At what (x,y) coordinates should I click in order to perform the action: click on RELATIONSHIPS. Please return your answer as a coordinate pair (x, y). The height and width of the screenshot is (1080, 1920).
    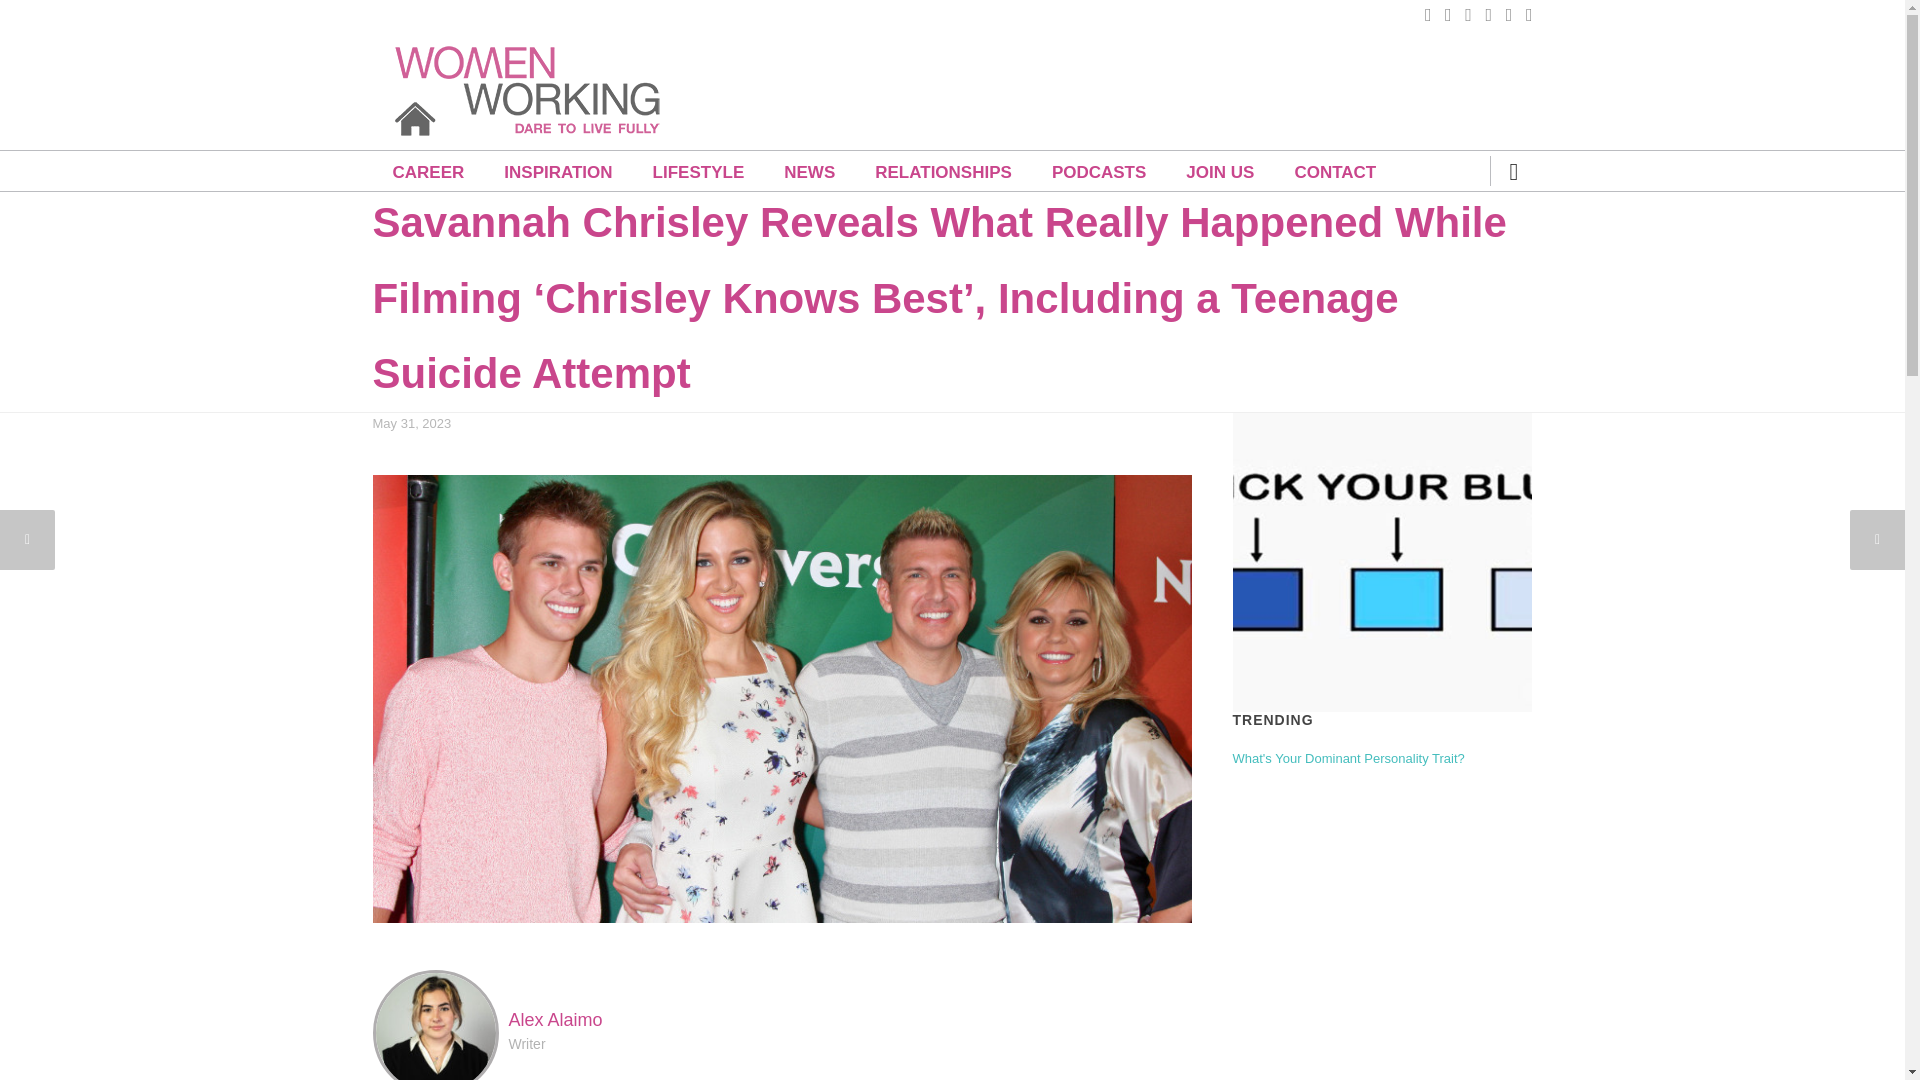
    Looking at the image, I should click on (943, 172).